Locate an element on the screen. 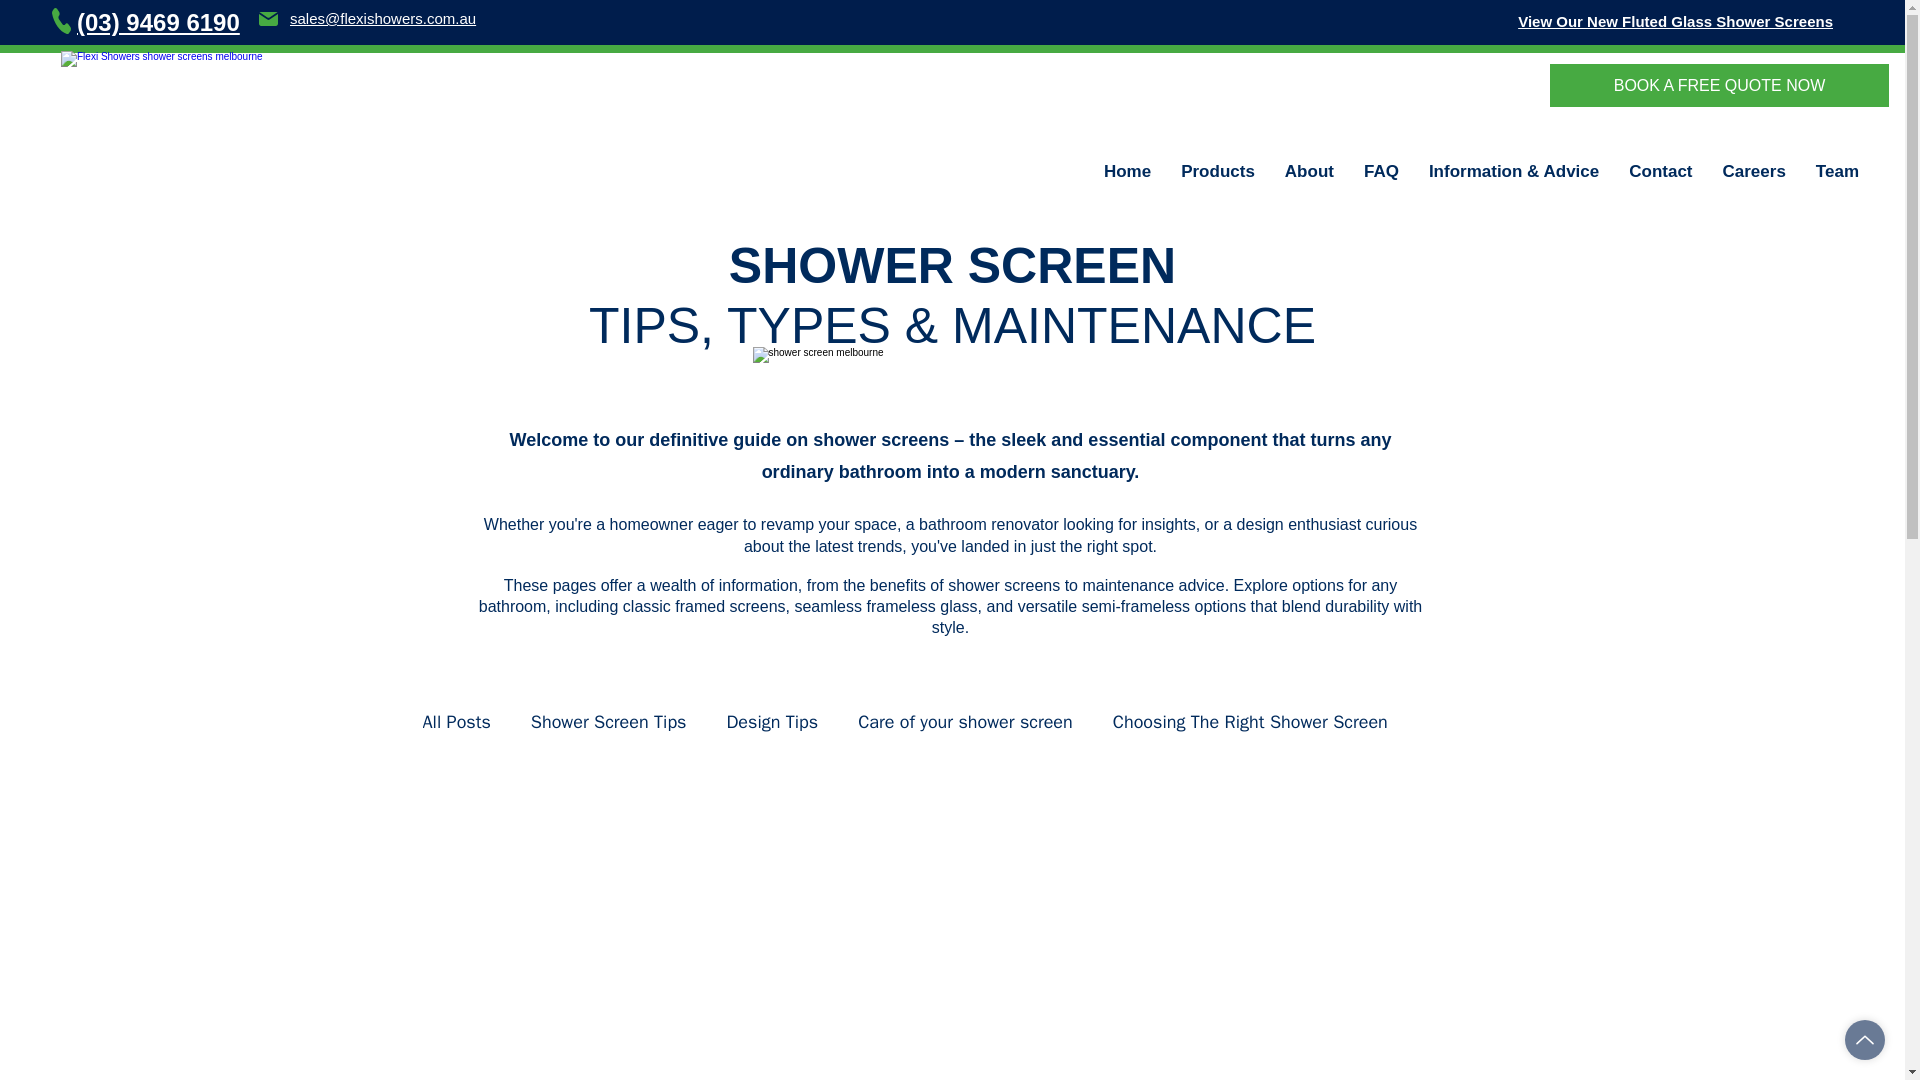 This screenshot has width=1920, height=1080. Careers is located at coordinates (1754, 172).